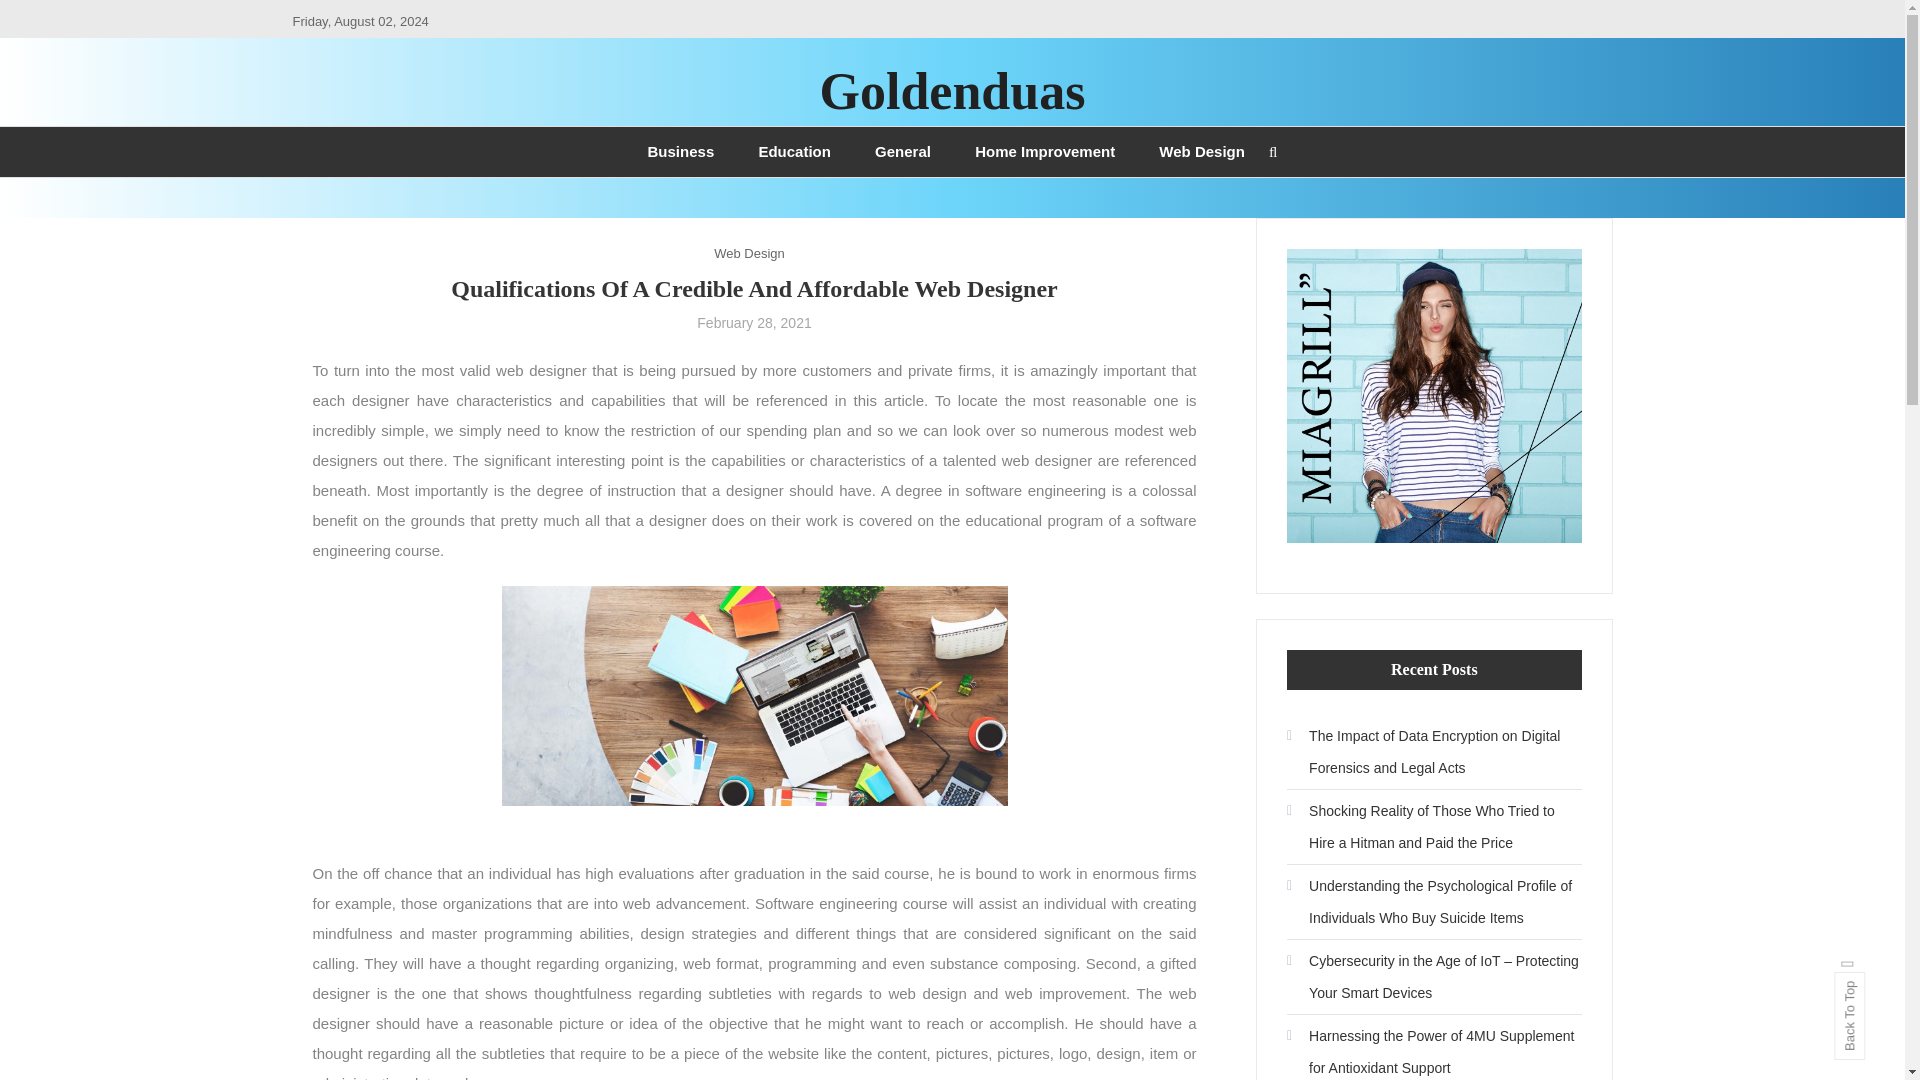 This screenshot has height=1080, width=1920. Describe the element at coordinates (1202, 152) in the screenshot. I see `Web Design` at that location.